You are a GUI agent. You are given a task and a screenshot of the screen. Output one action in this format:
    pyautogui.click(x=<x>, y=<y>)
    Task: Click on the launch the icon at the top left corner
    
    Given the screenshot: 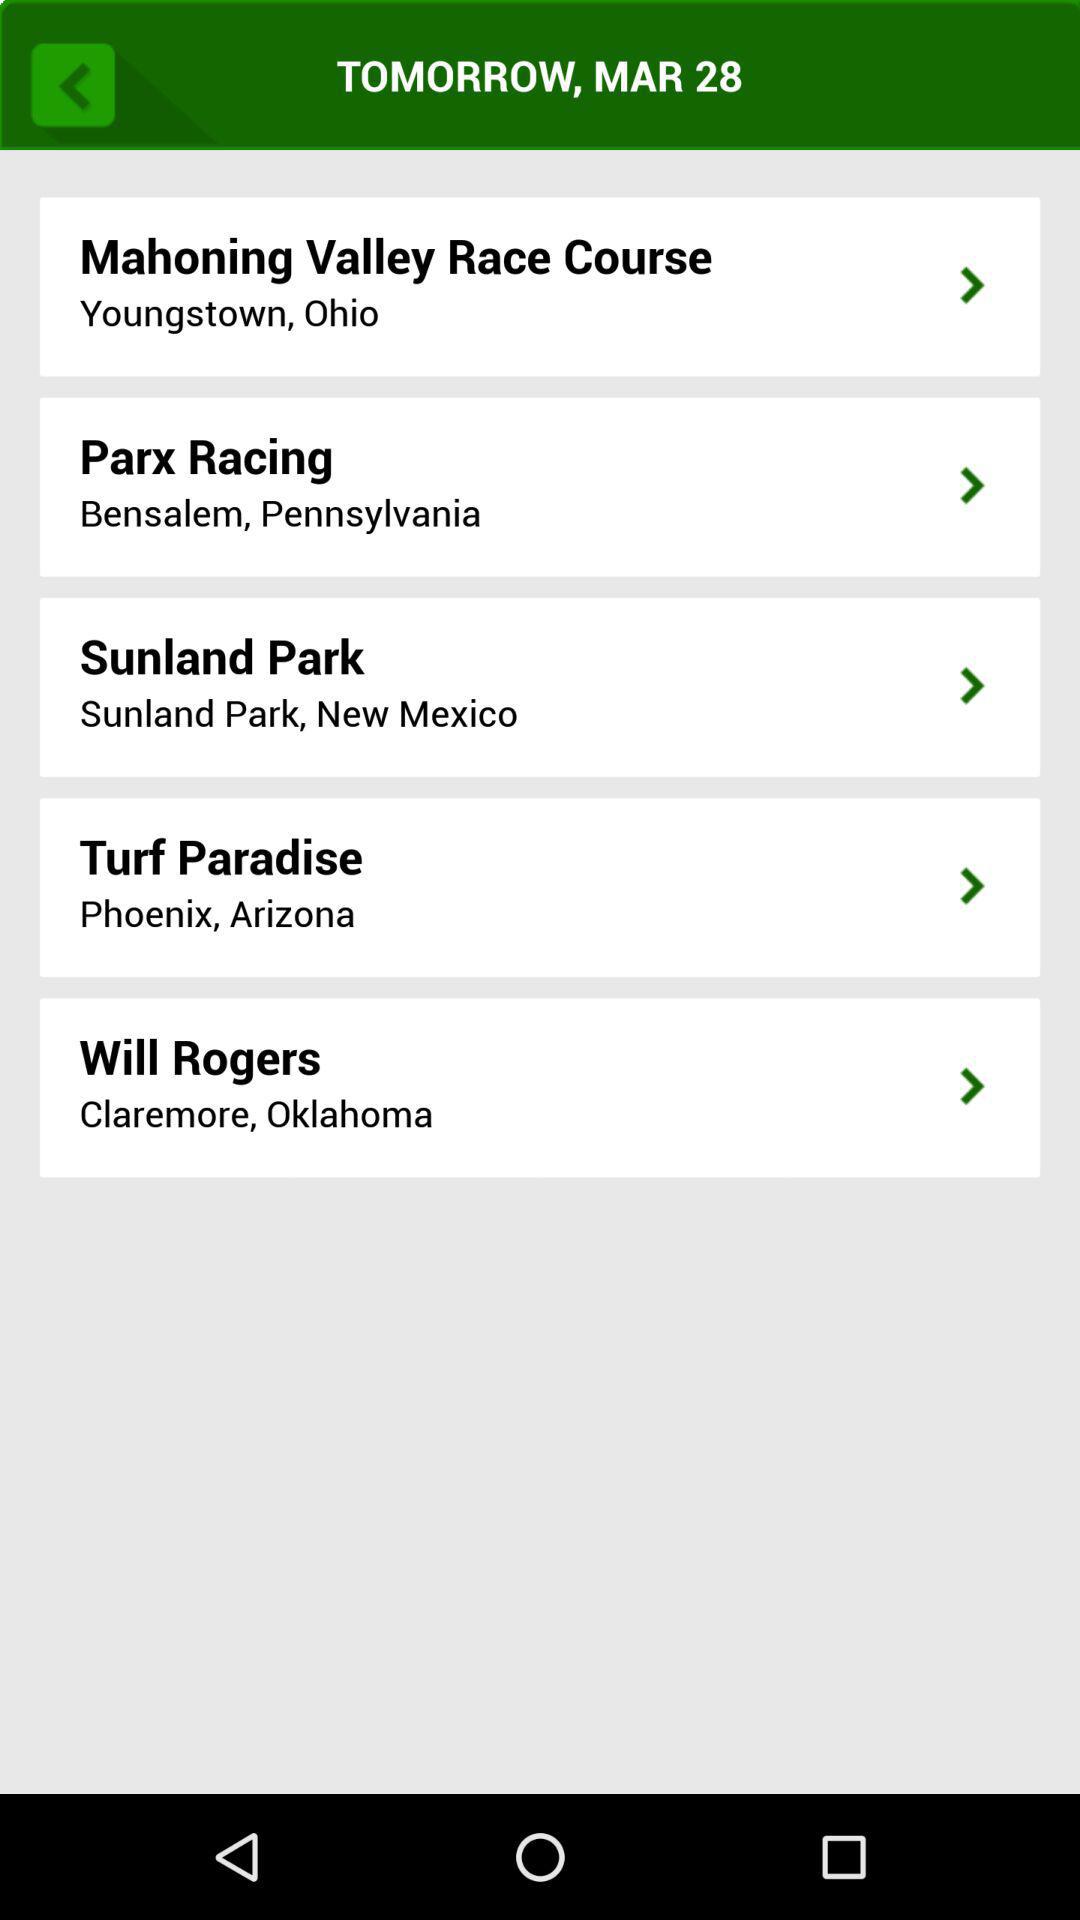 What is the action you would take?
    pyautogui.click(x=118, y=80)
    